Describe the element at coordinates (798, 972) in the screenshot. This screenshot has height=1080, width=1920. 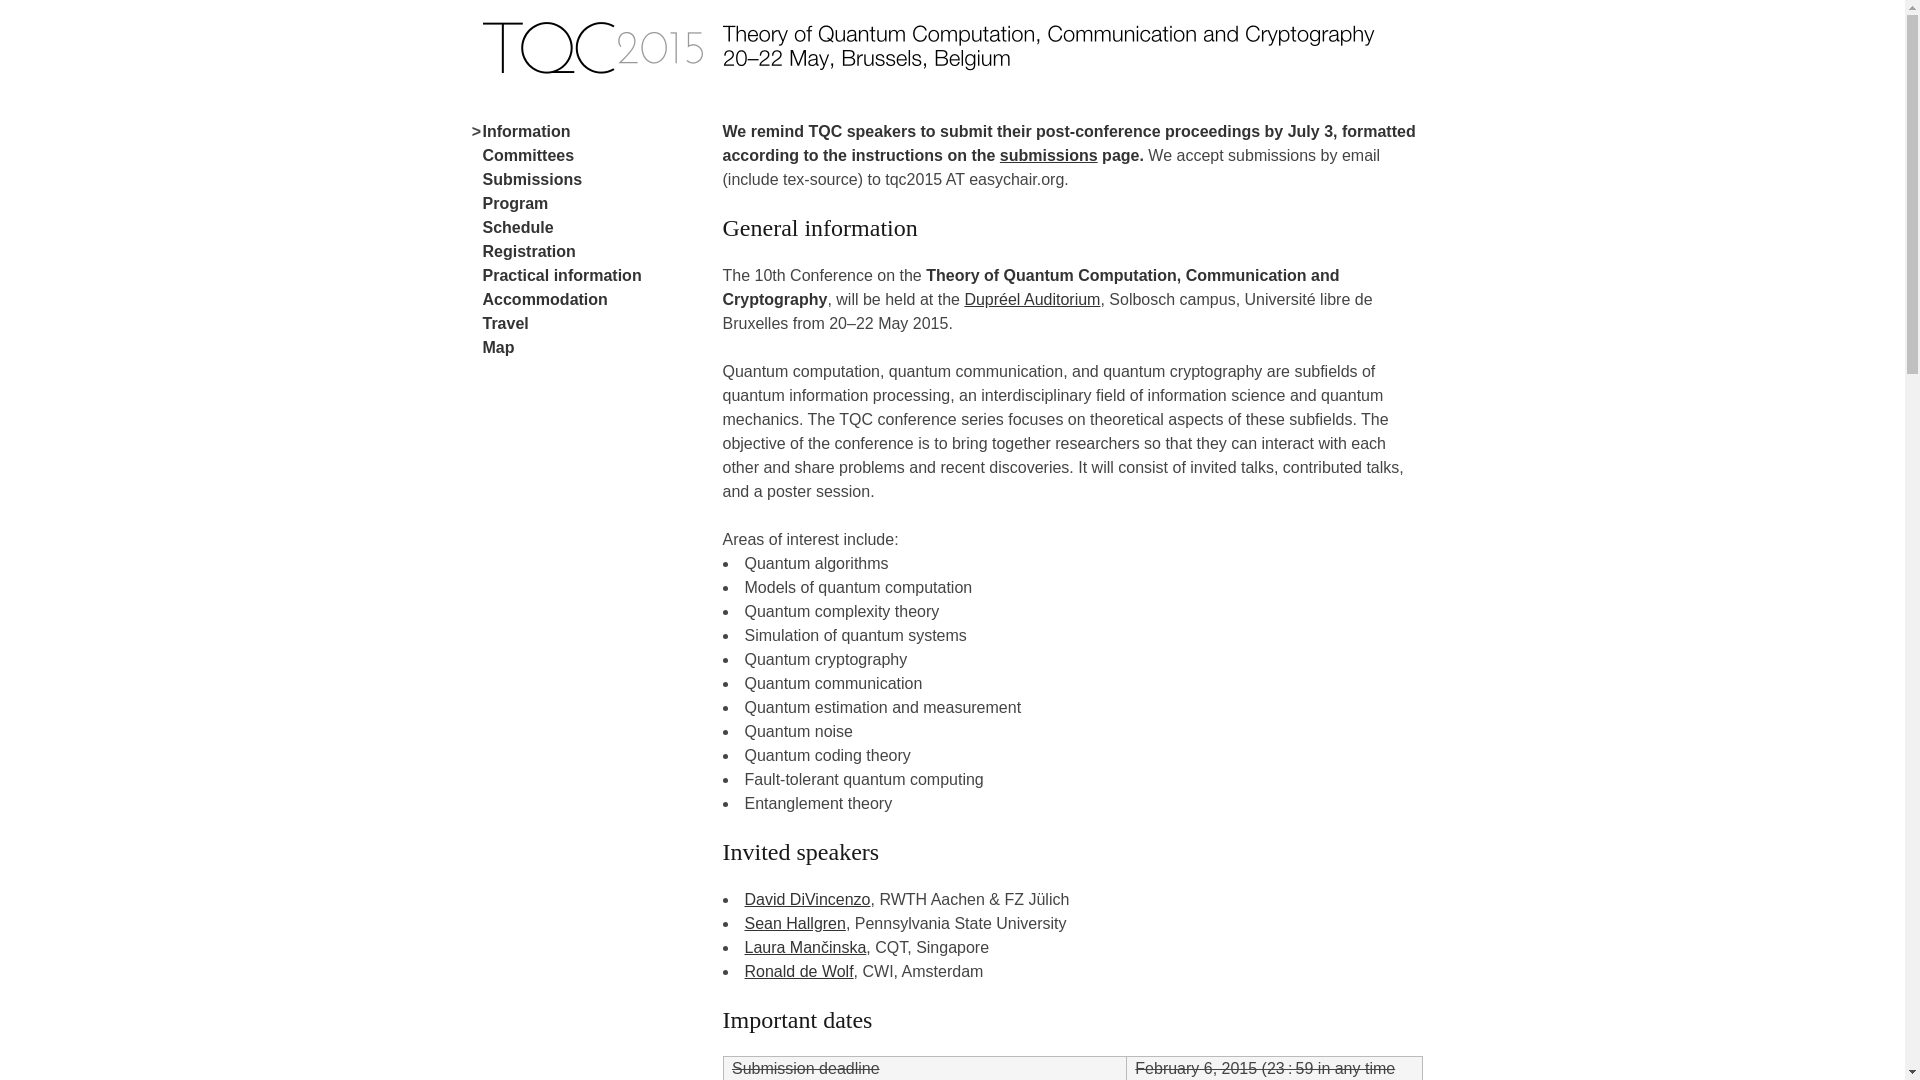
I see `Ronald de Wolf` at that location.